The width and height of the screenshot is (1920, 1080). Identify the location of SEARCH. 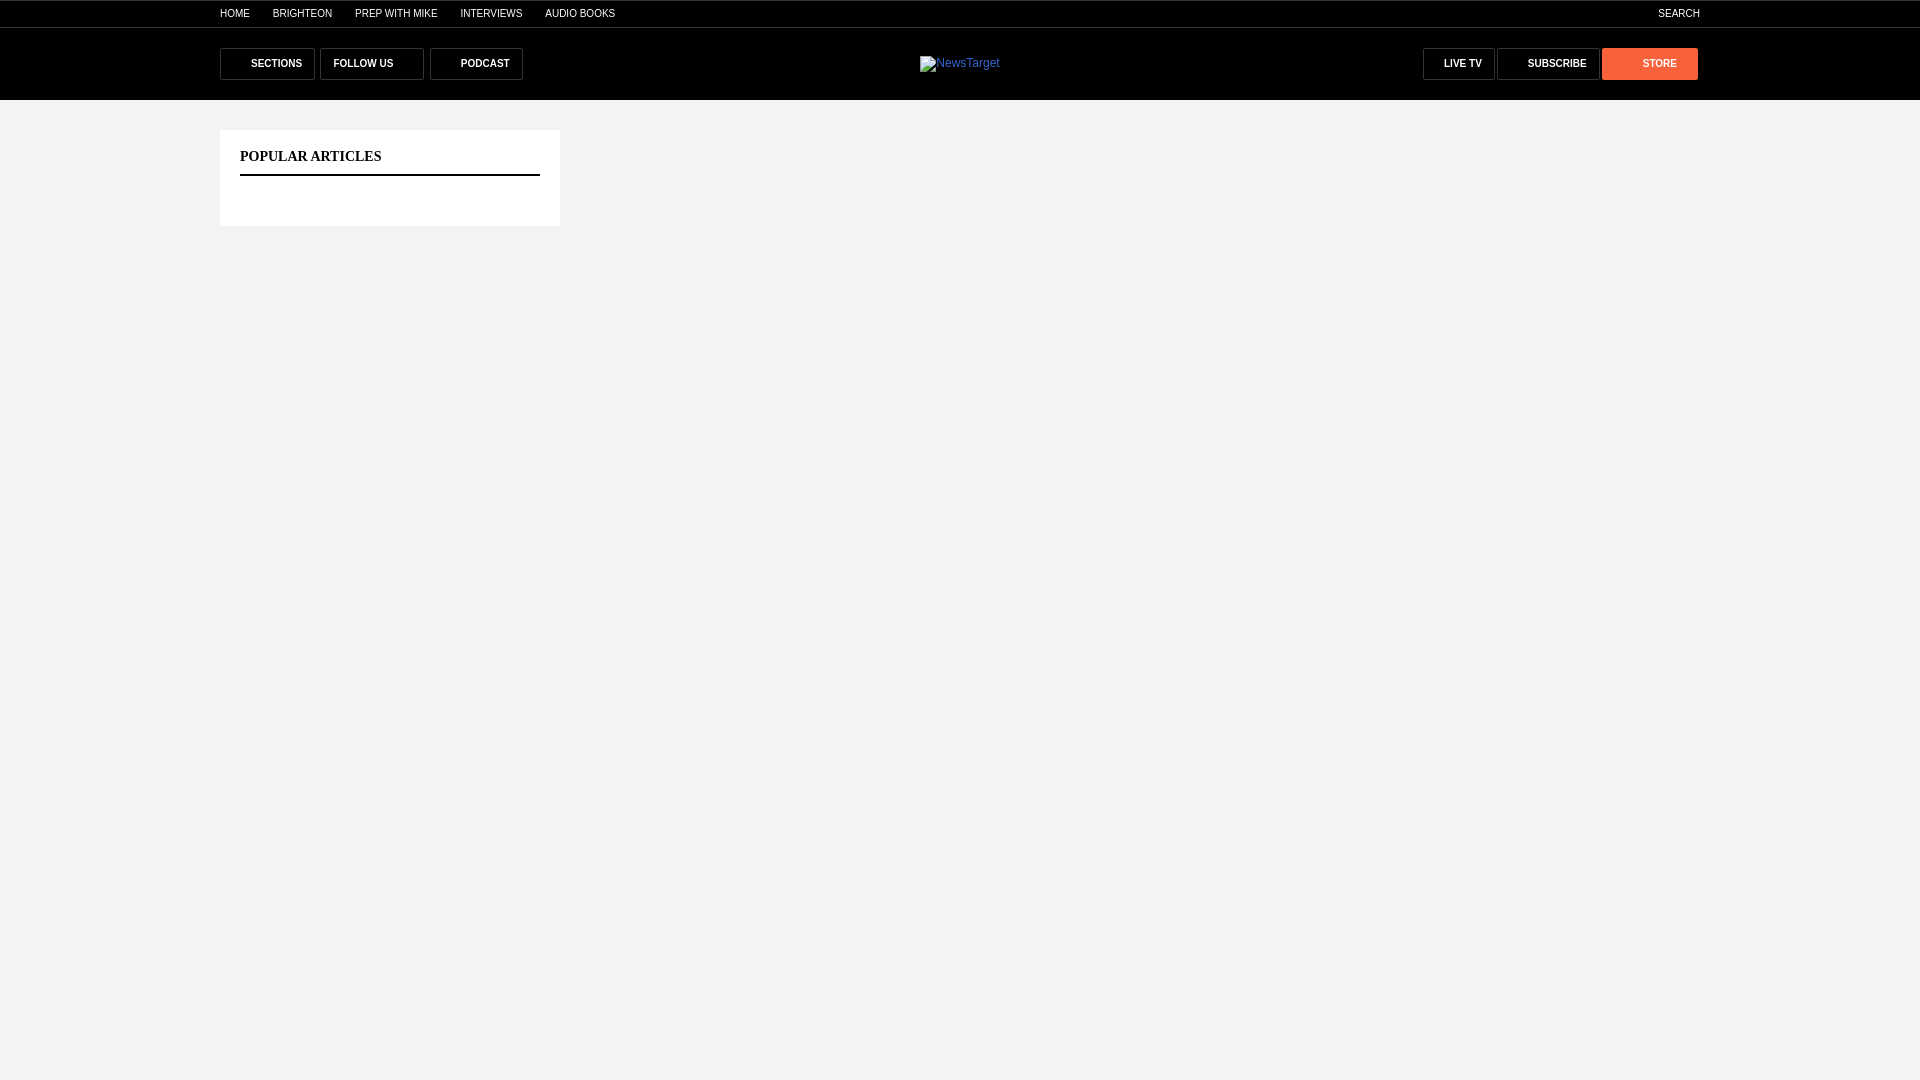
(1668, 13).